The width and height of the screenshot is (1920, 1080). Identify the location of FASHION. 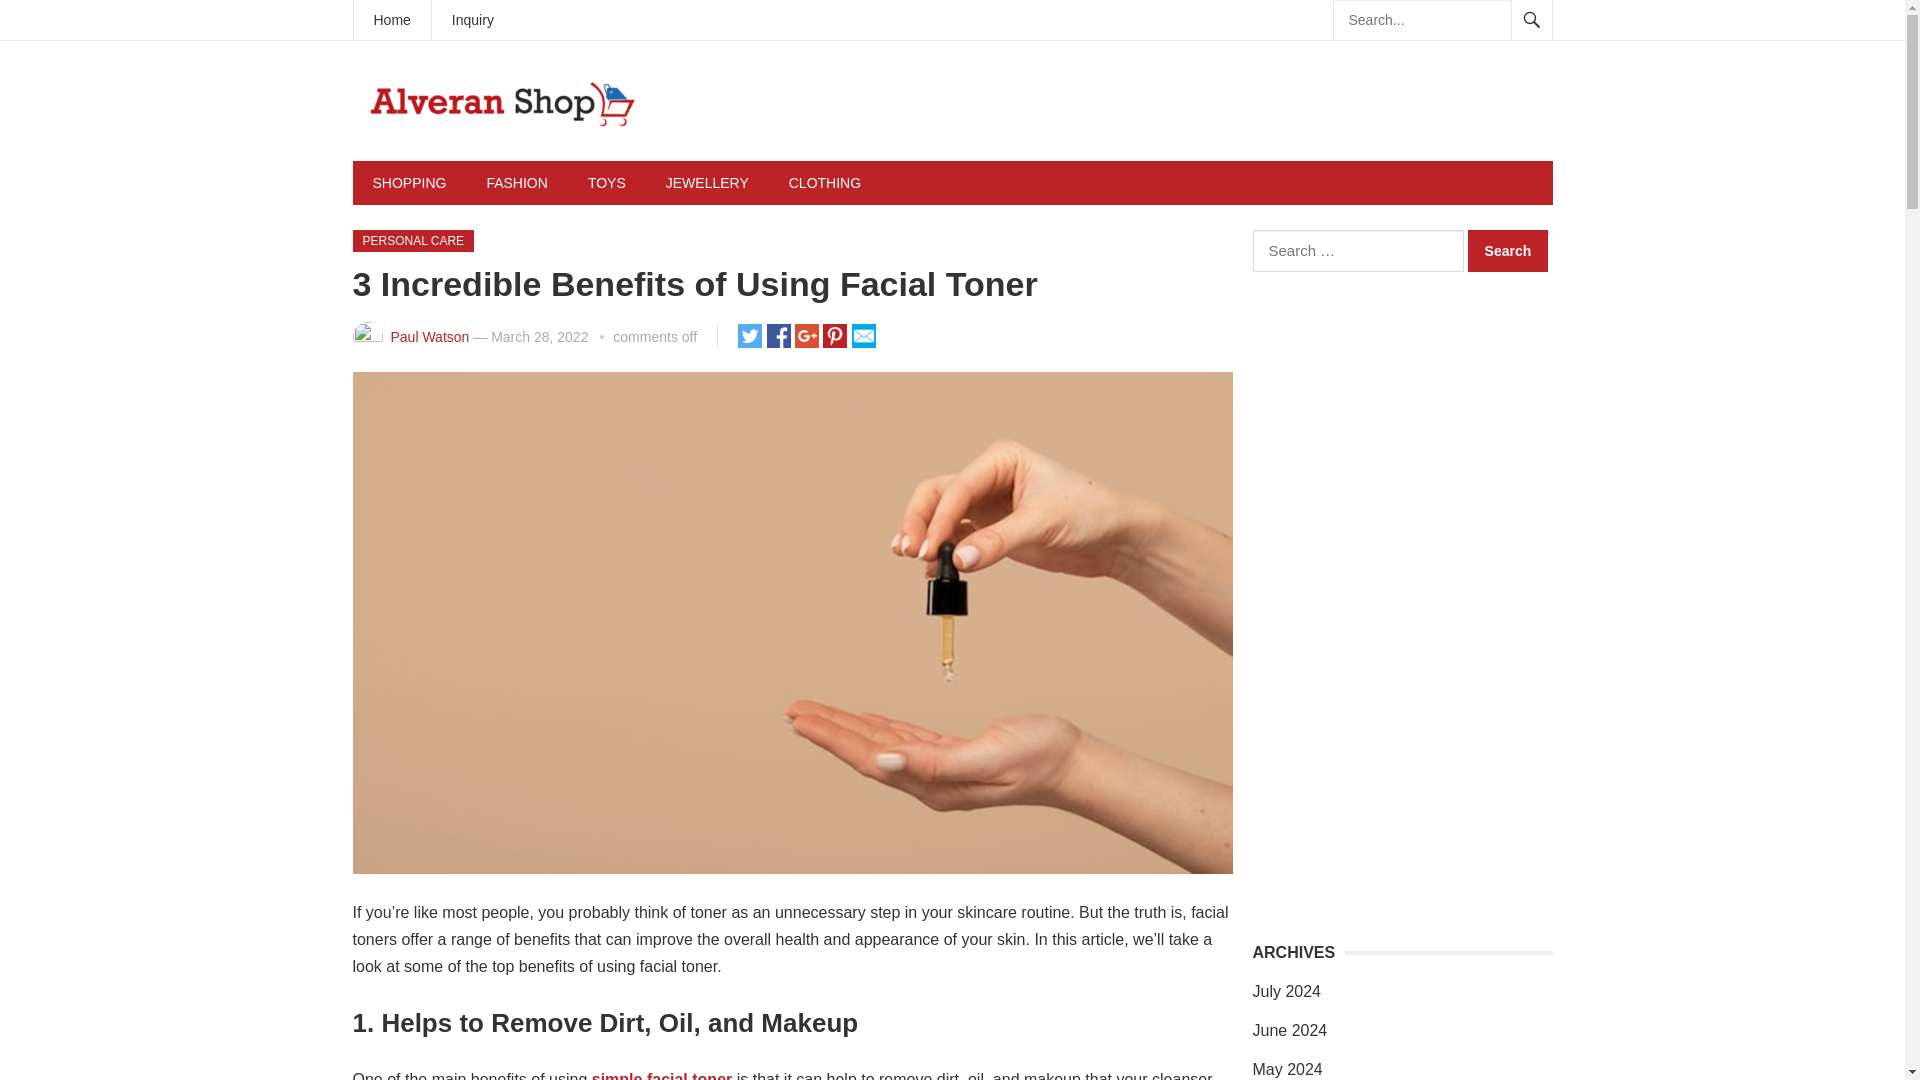
(516, 182).